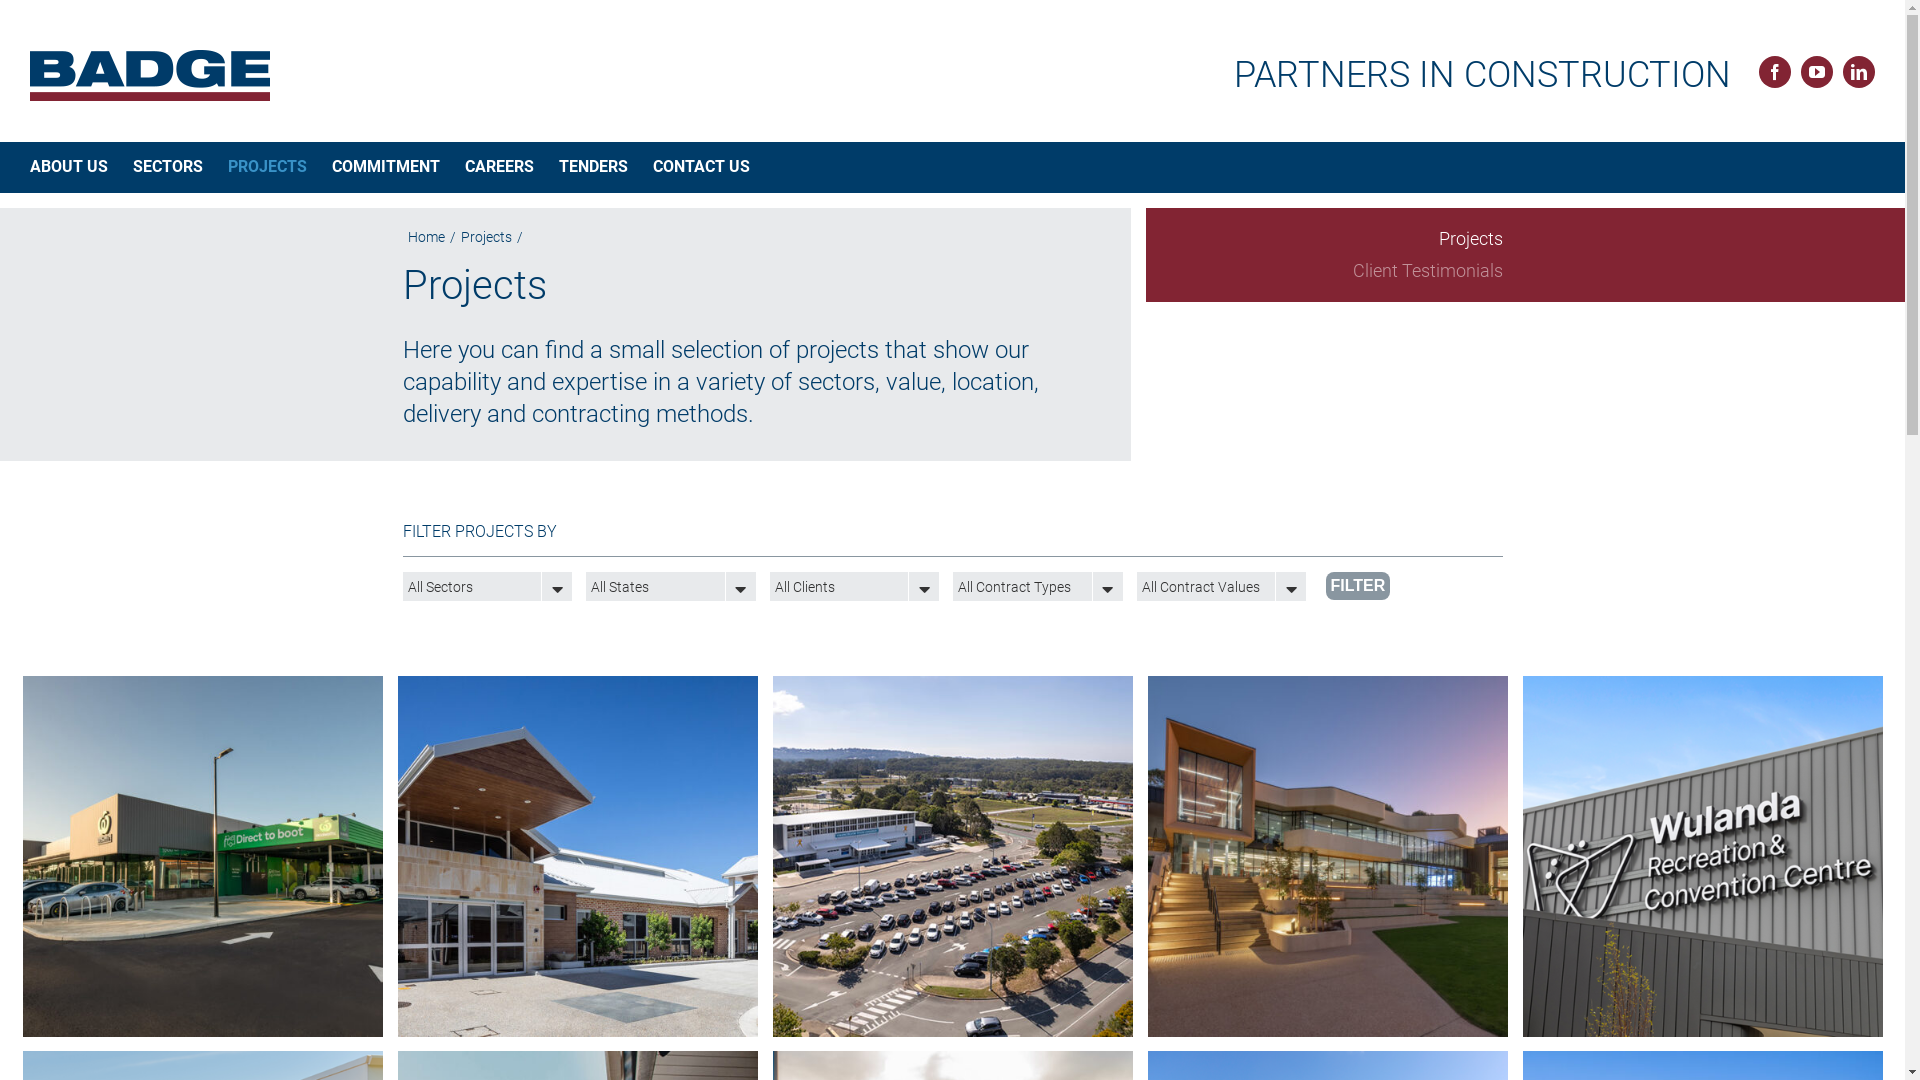 This screenshot has width=1920, height=1080. What do you see at coordinates (202, 1062) in the screenshot?
I see `Compass Catholic College` at bounding box center [202, 1062].